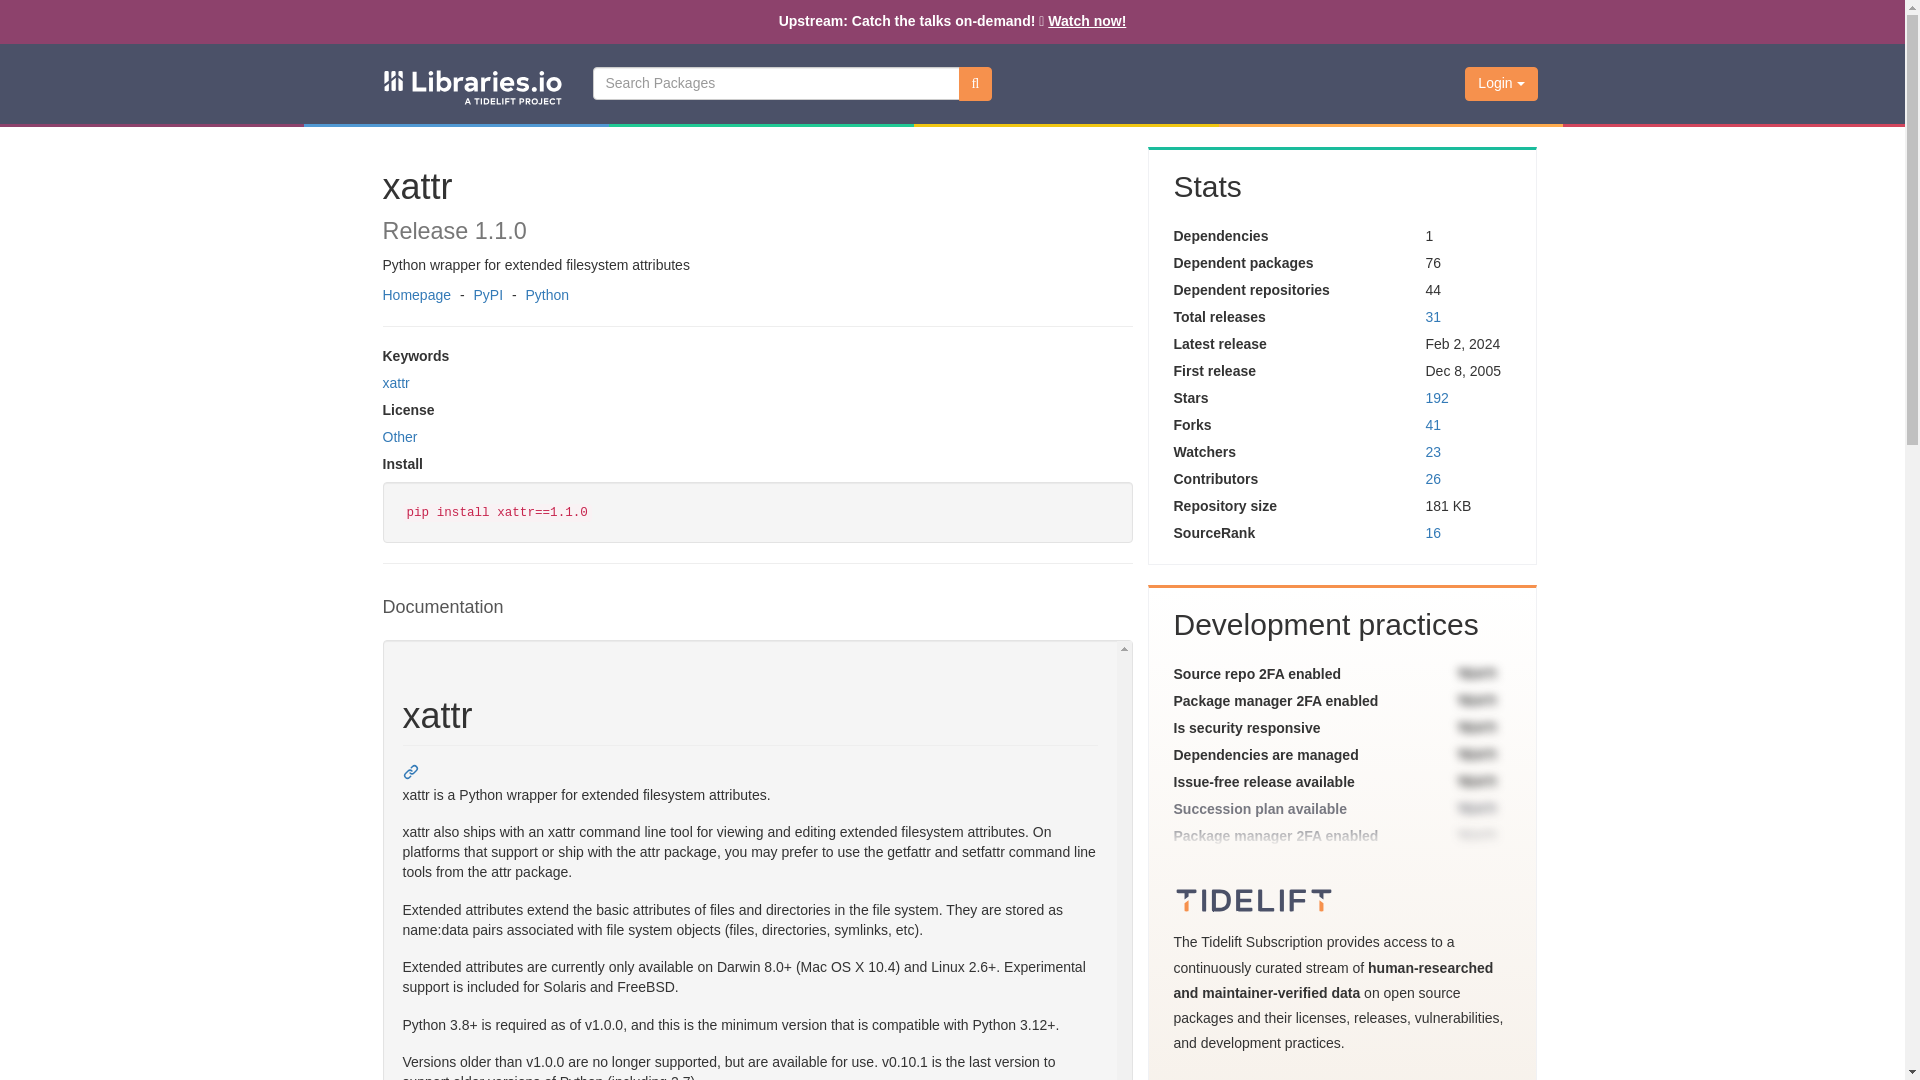 The image size is (1920, 1080). I want to click on xattr, so click(395, 382).